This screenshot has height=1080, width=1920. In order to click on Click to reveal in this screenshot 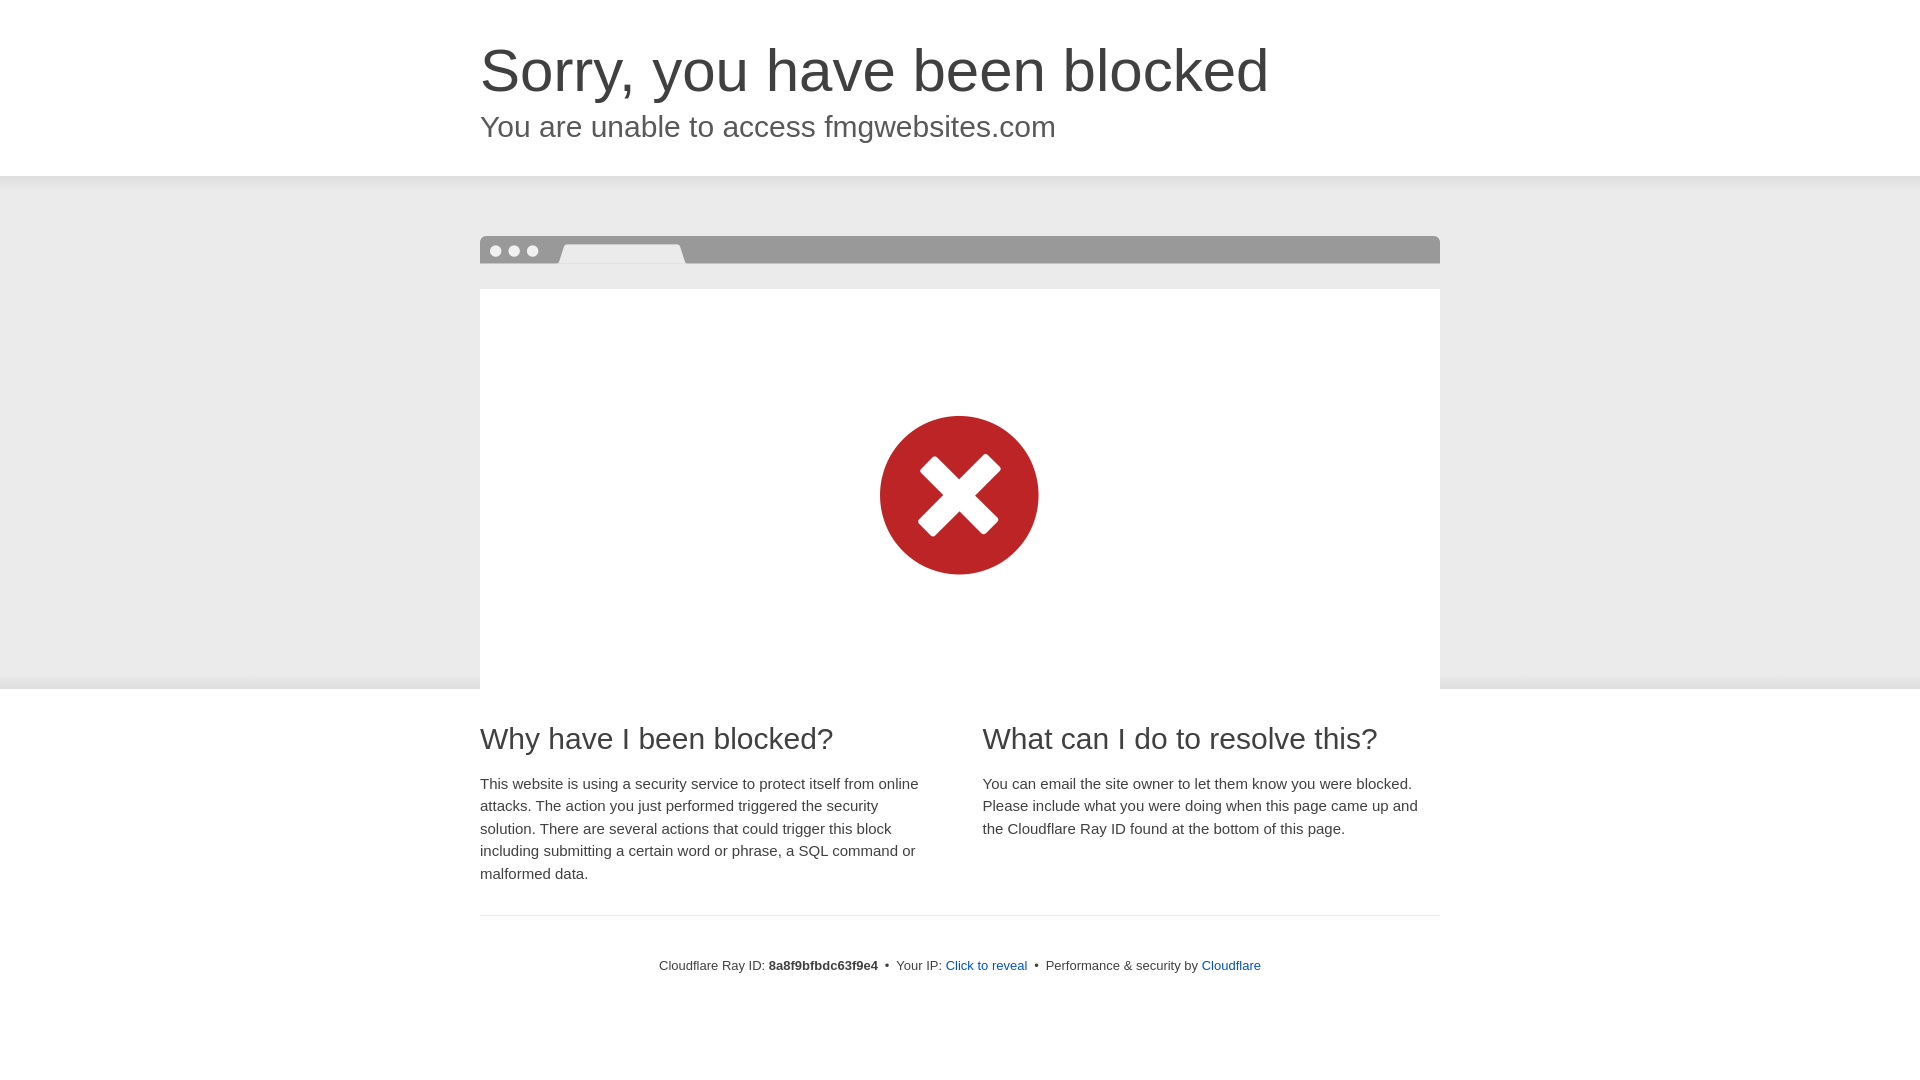, I will do `click(986, 966)`.